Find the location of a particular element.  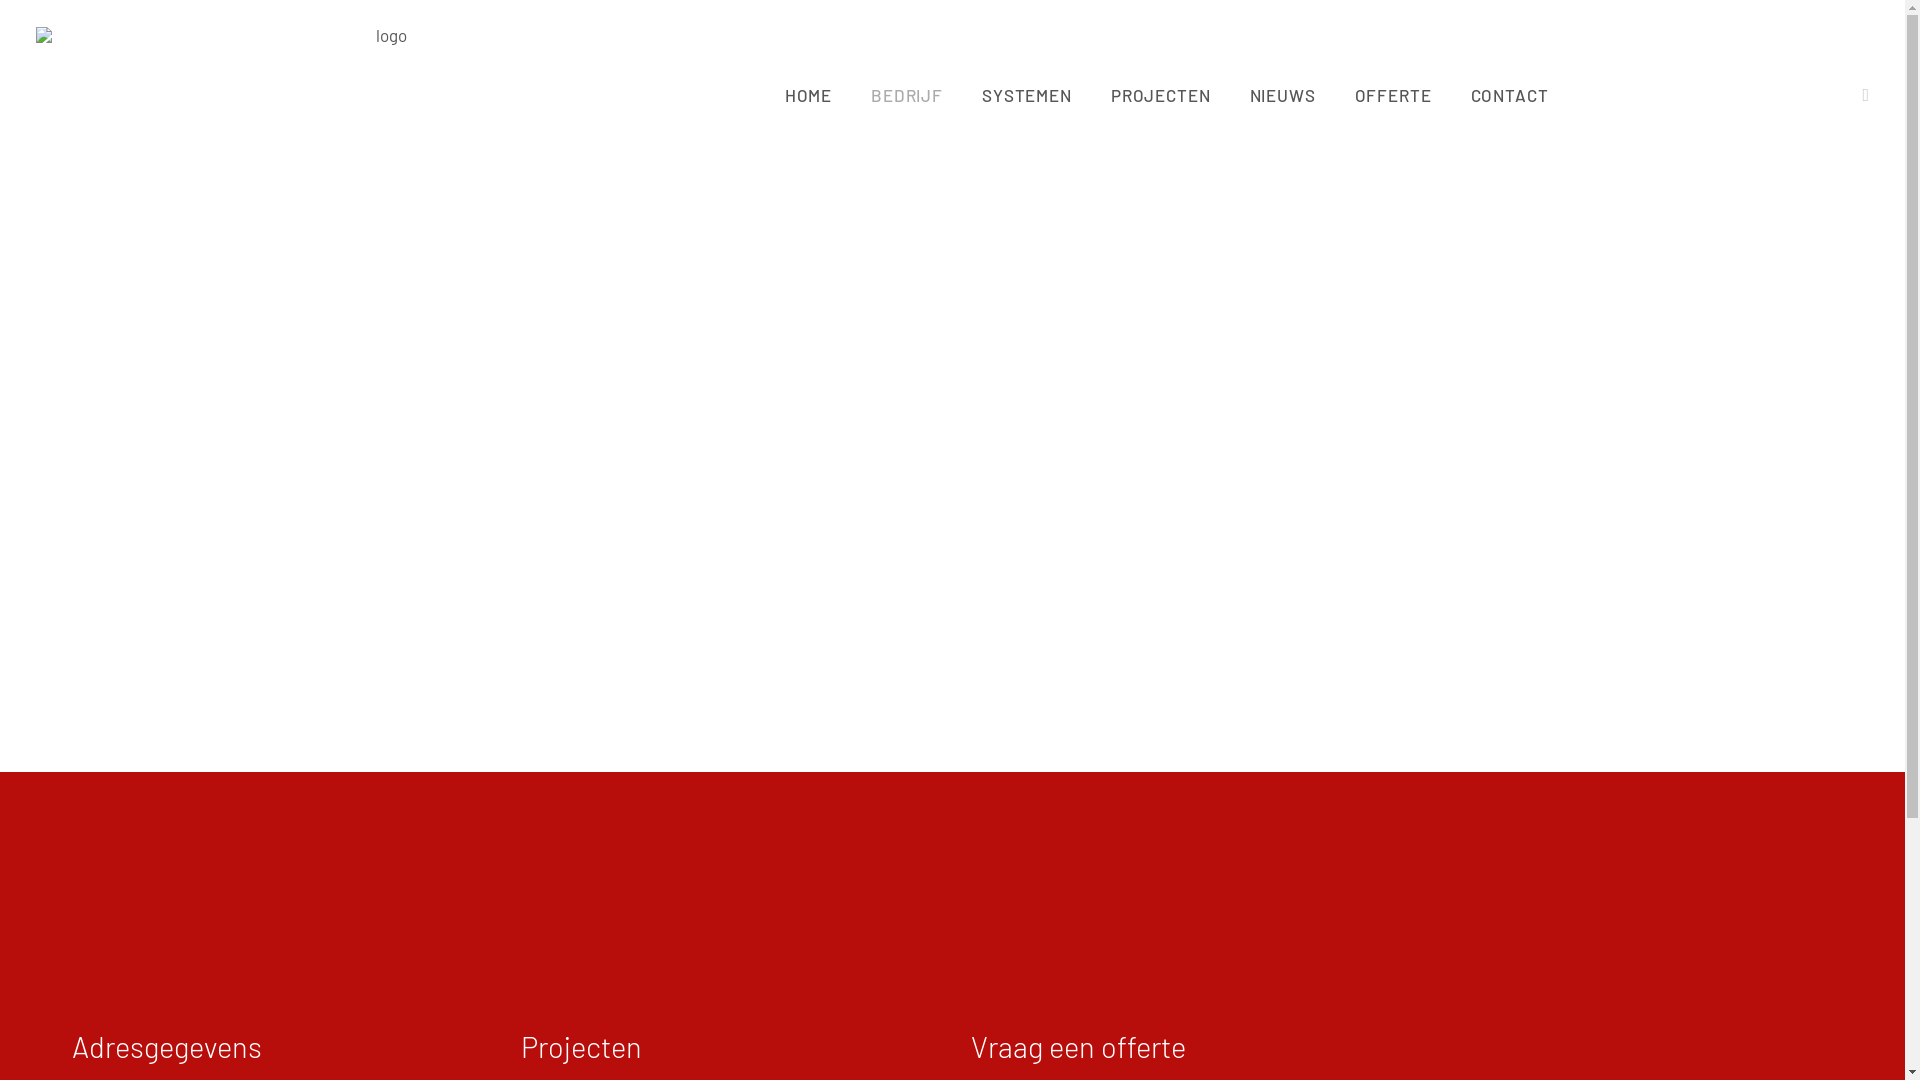

CONTACT is located at coordinates (1501, 95).